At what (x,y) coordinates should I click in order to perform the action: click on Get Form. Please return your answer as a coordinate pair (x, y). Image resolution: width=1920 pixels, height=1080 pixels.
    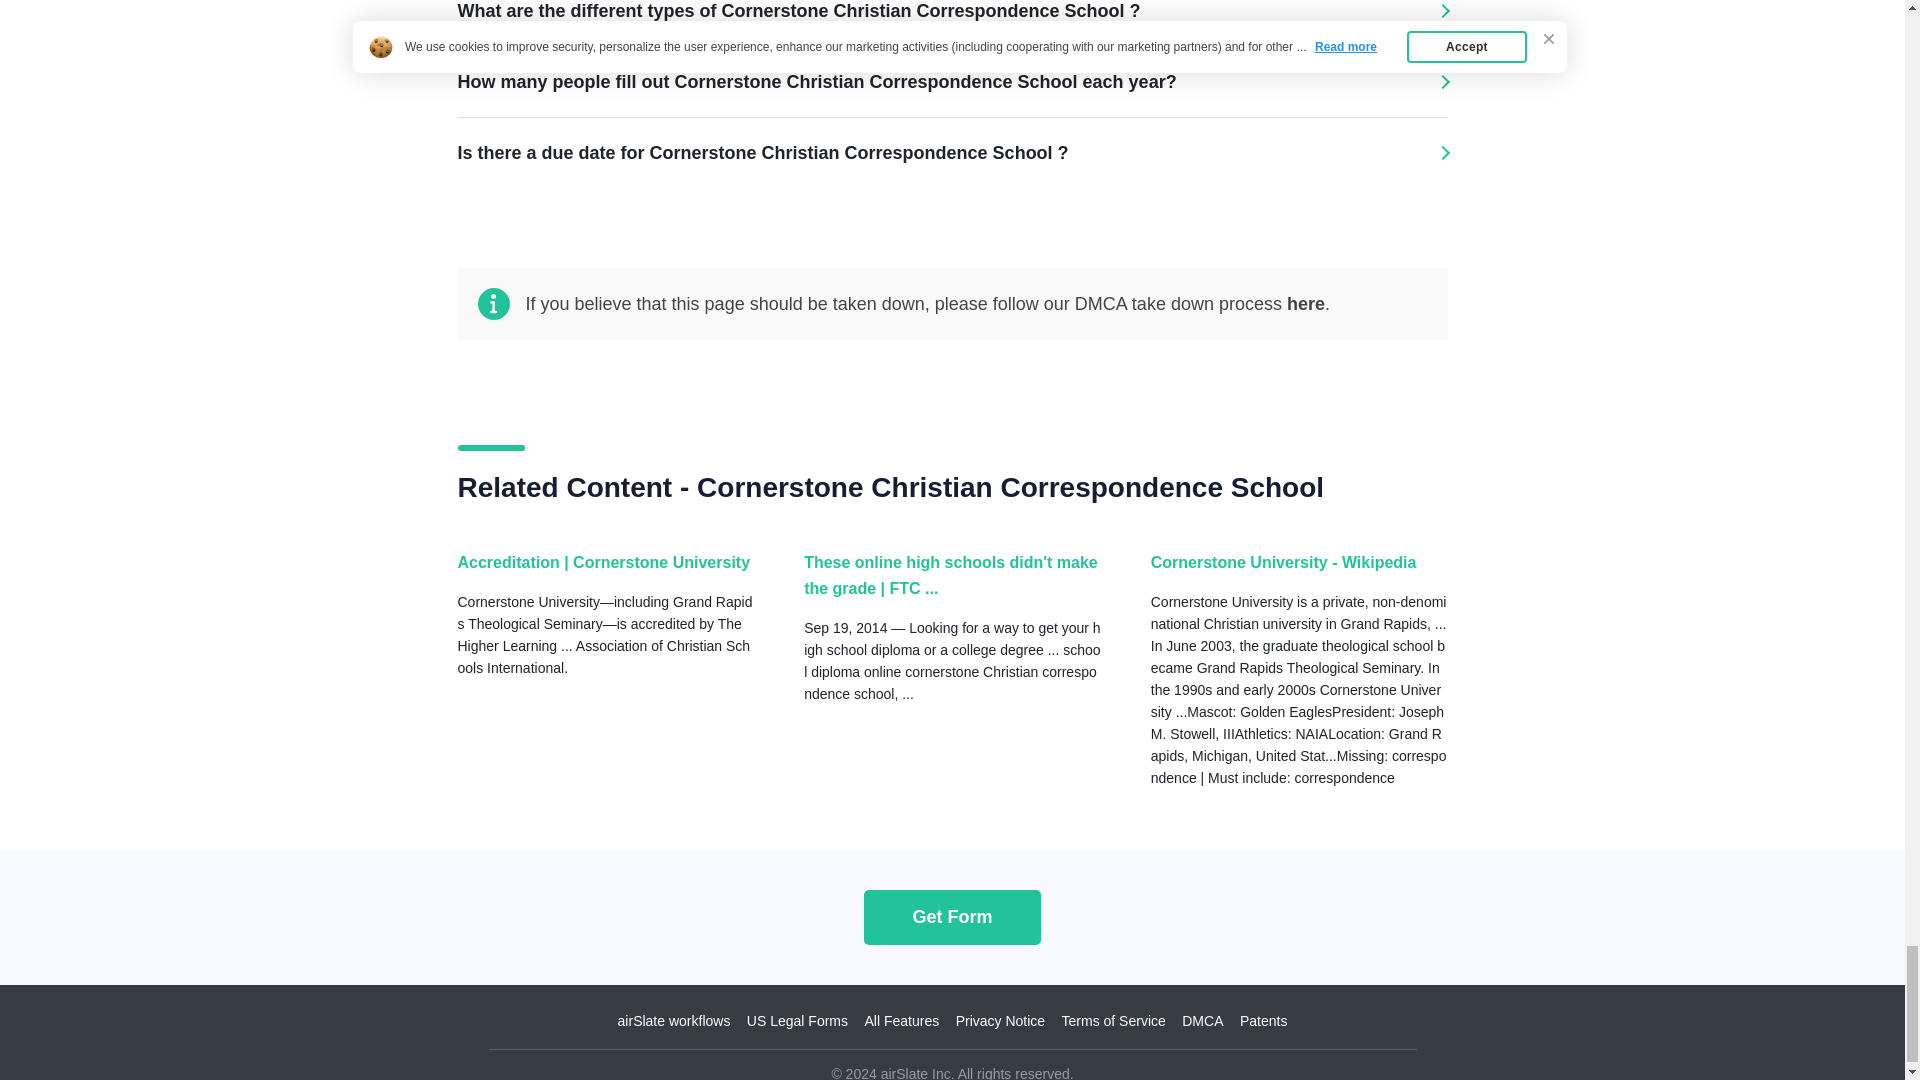
    Looking at the image, I should click on (952, 917).